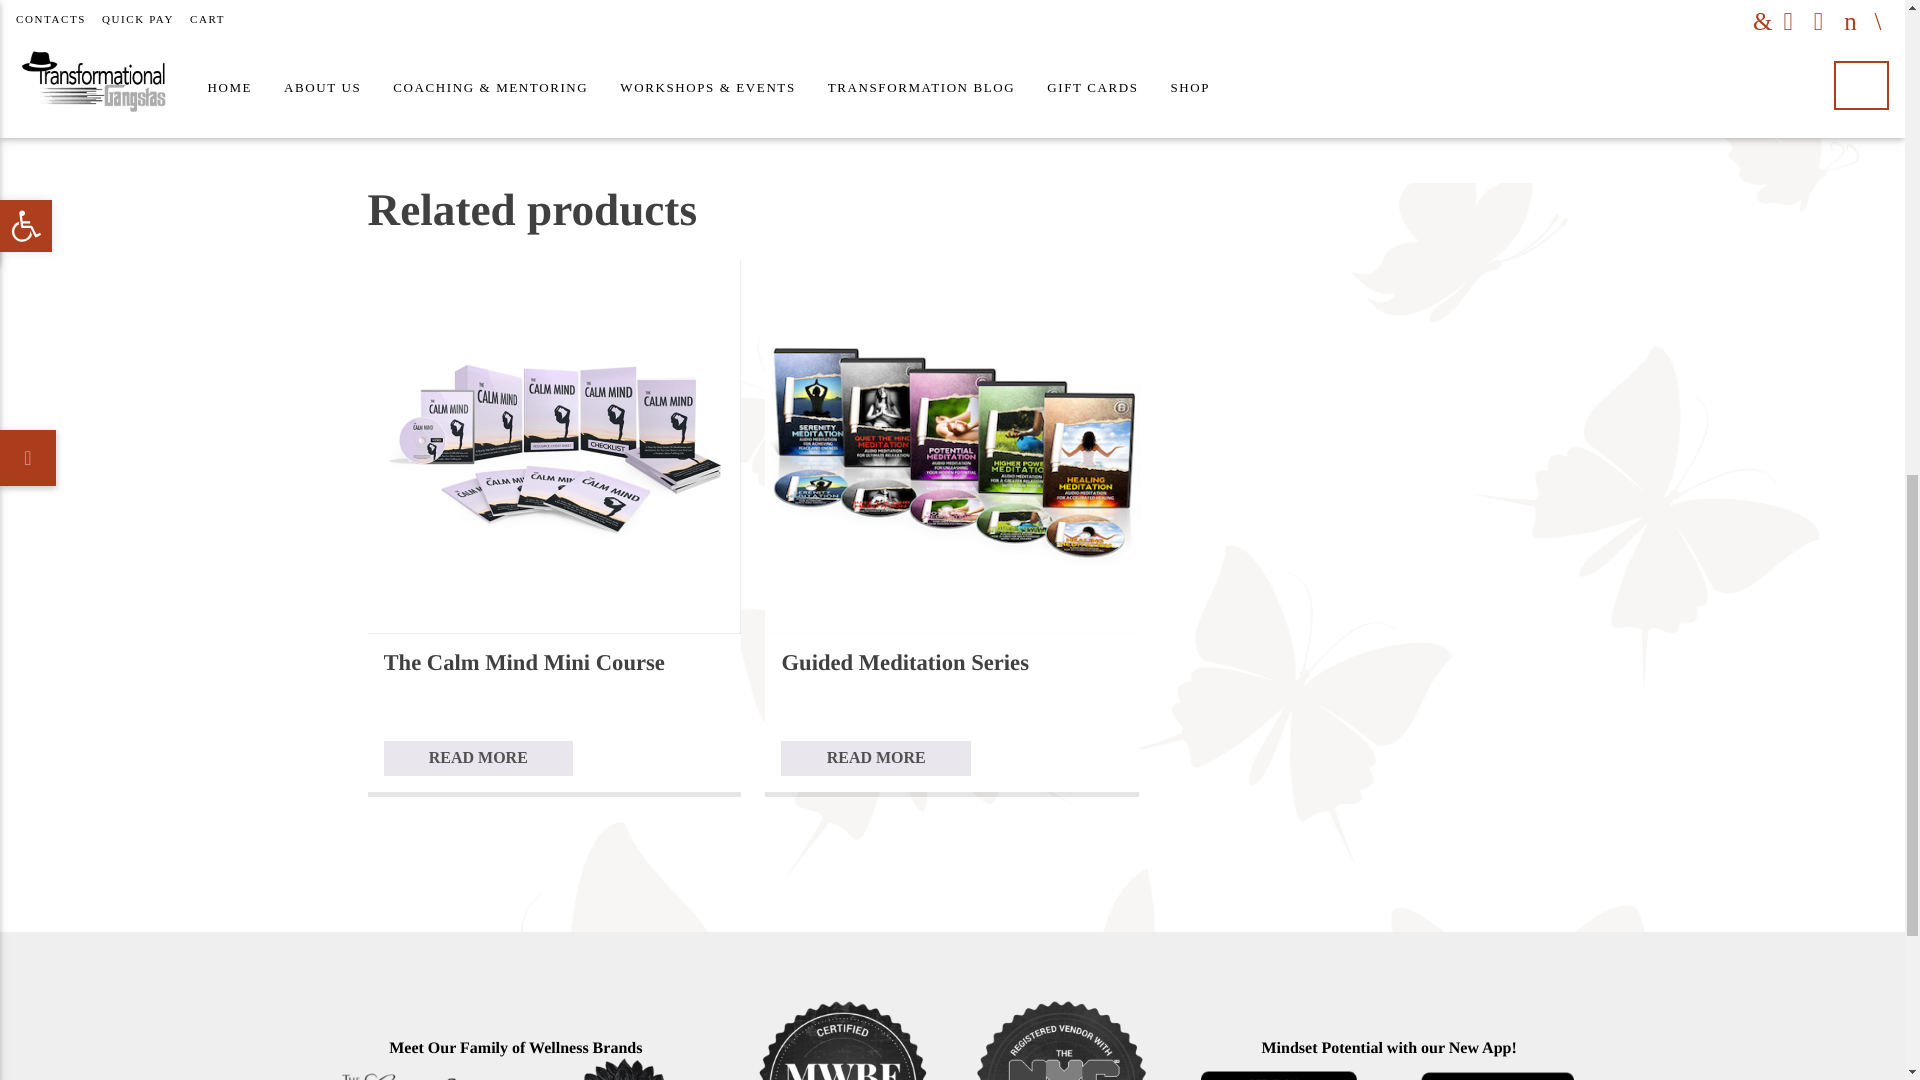  I want to click on NYC-1024x1024, so click(1061, 1036).